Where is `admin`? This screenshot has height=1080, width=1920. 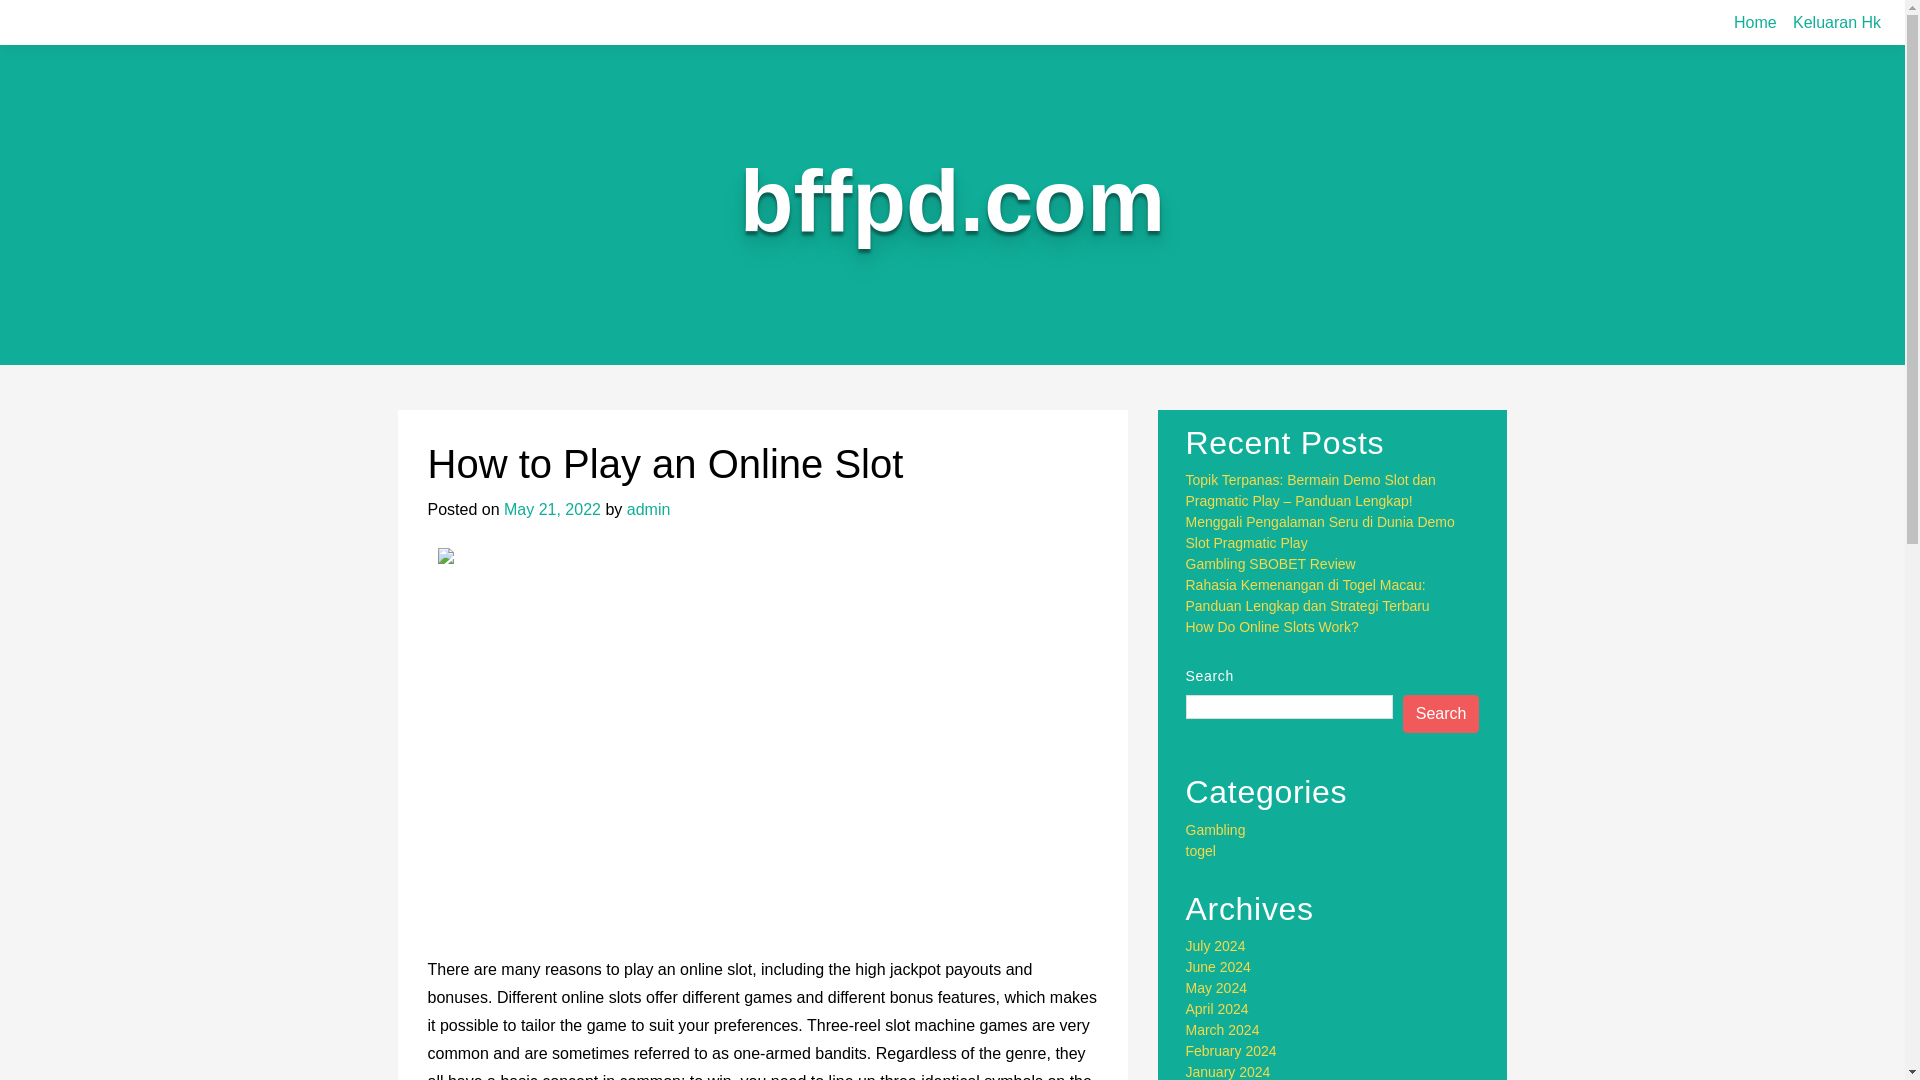
admin is located at coordinates (648, 510).